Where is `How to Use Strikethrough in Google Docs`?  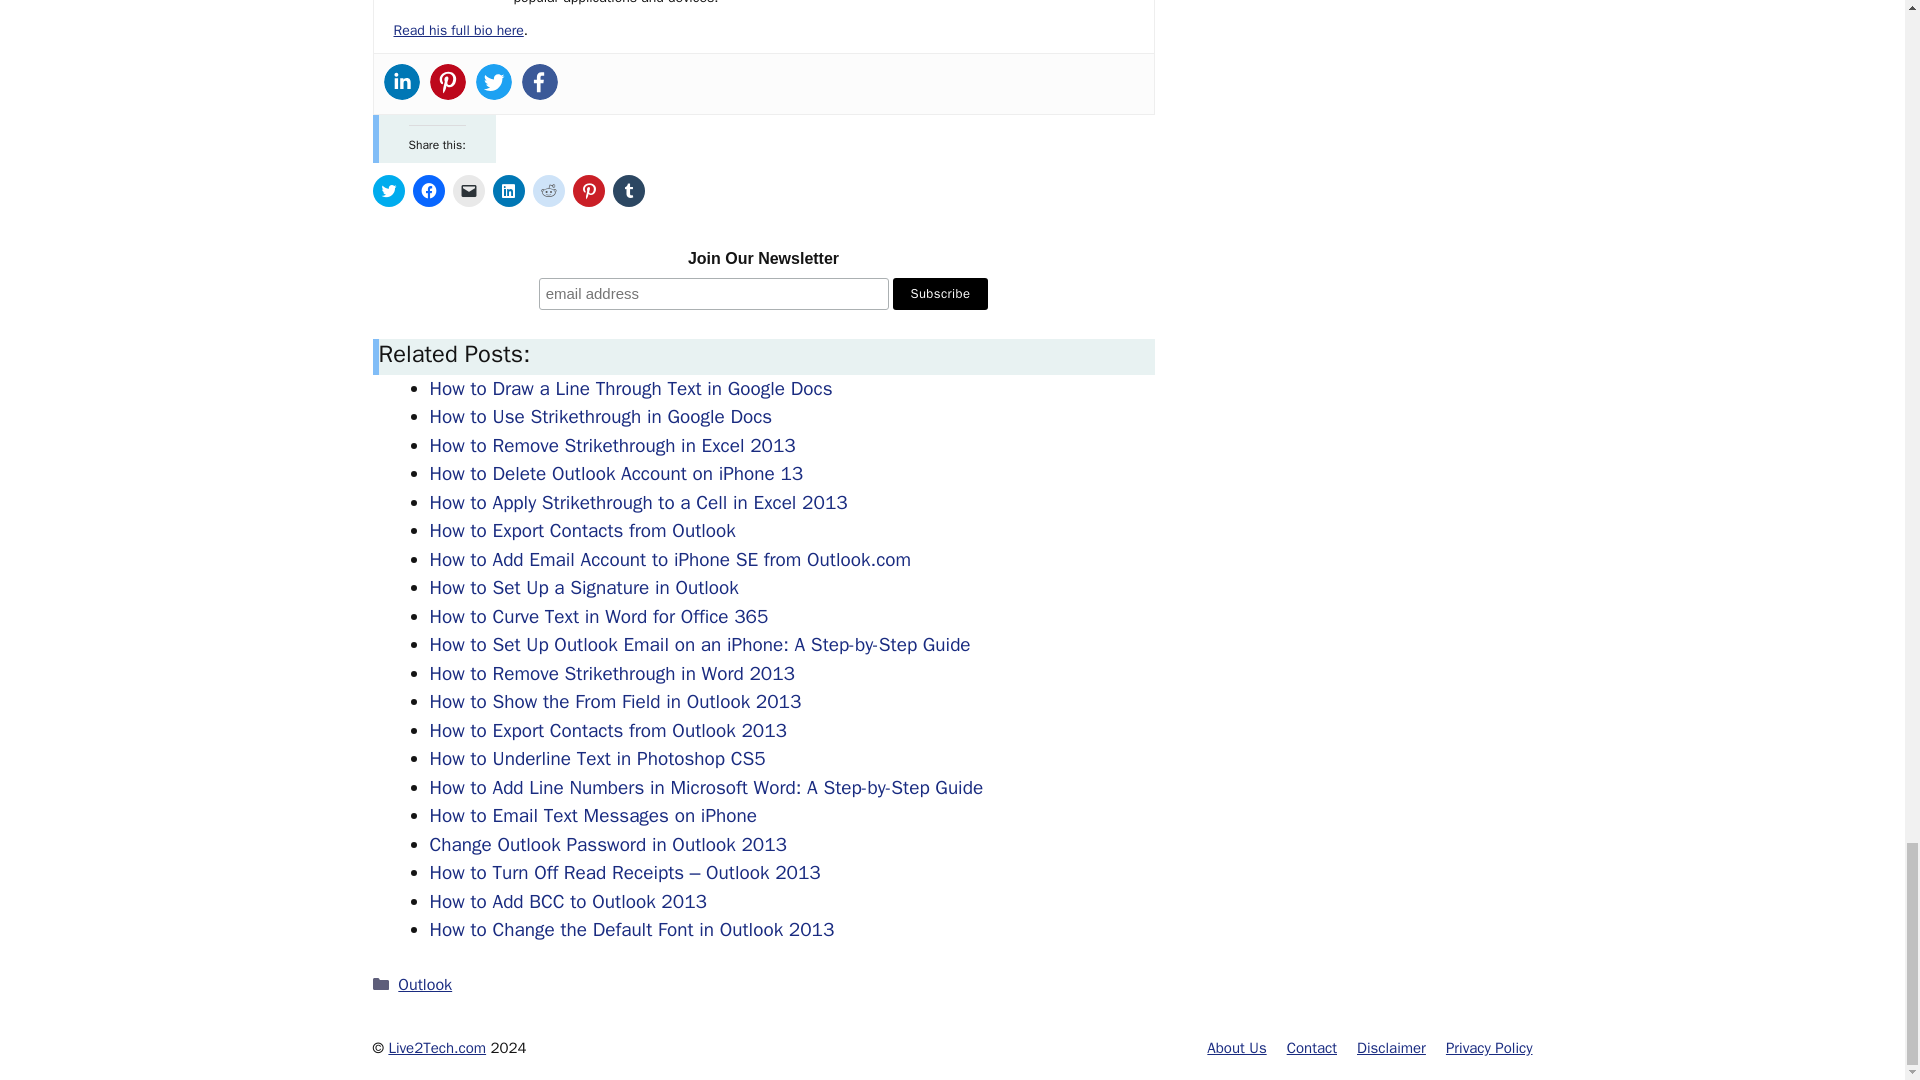
How to Use Strikethrough in Google Docs is located at coordinates (602, 416).